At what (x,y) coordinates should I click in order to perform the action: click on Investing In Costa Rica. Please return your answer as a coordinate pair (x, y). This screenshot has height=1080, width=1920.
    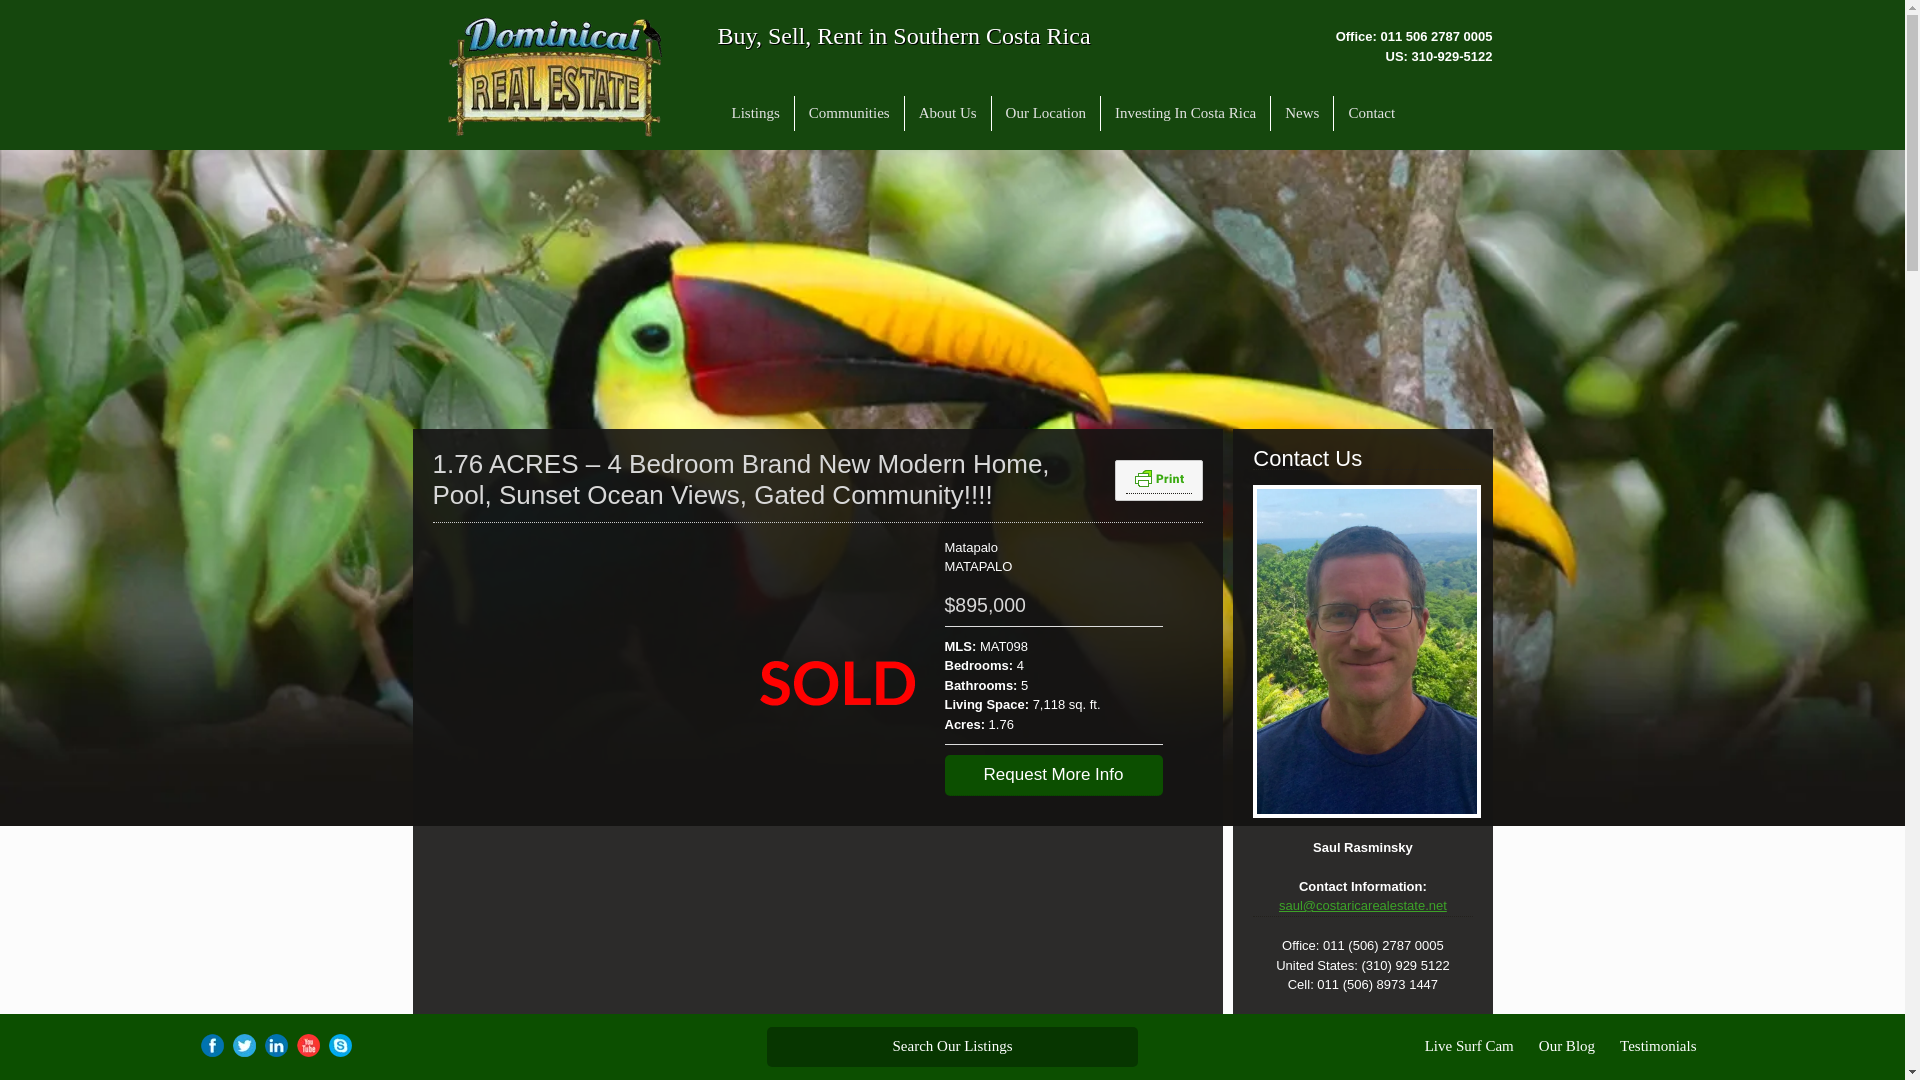
    Looking at the image, I should click on (1185, 113).